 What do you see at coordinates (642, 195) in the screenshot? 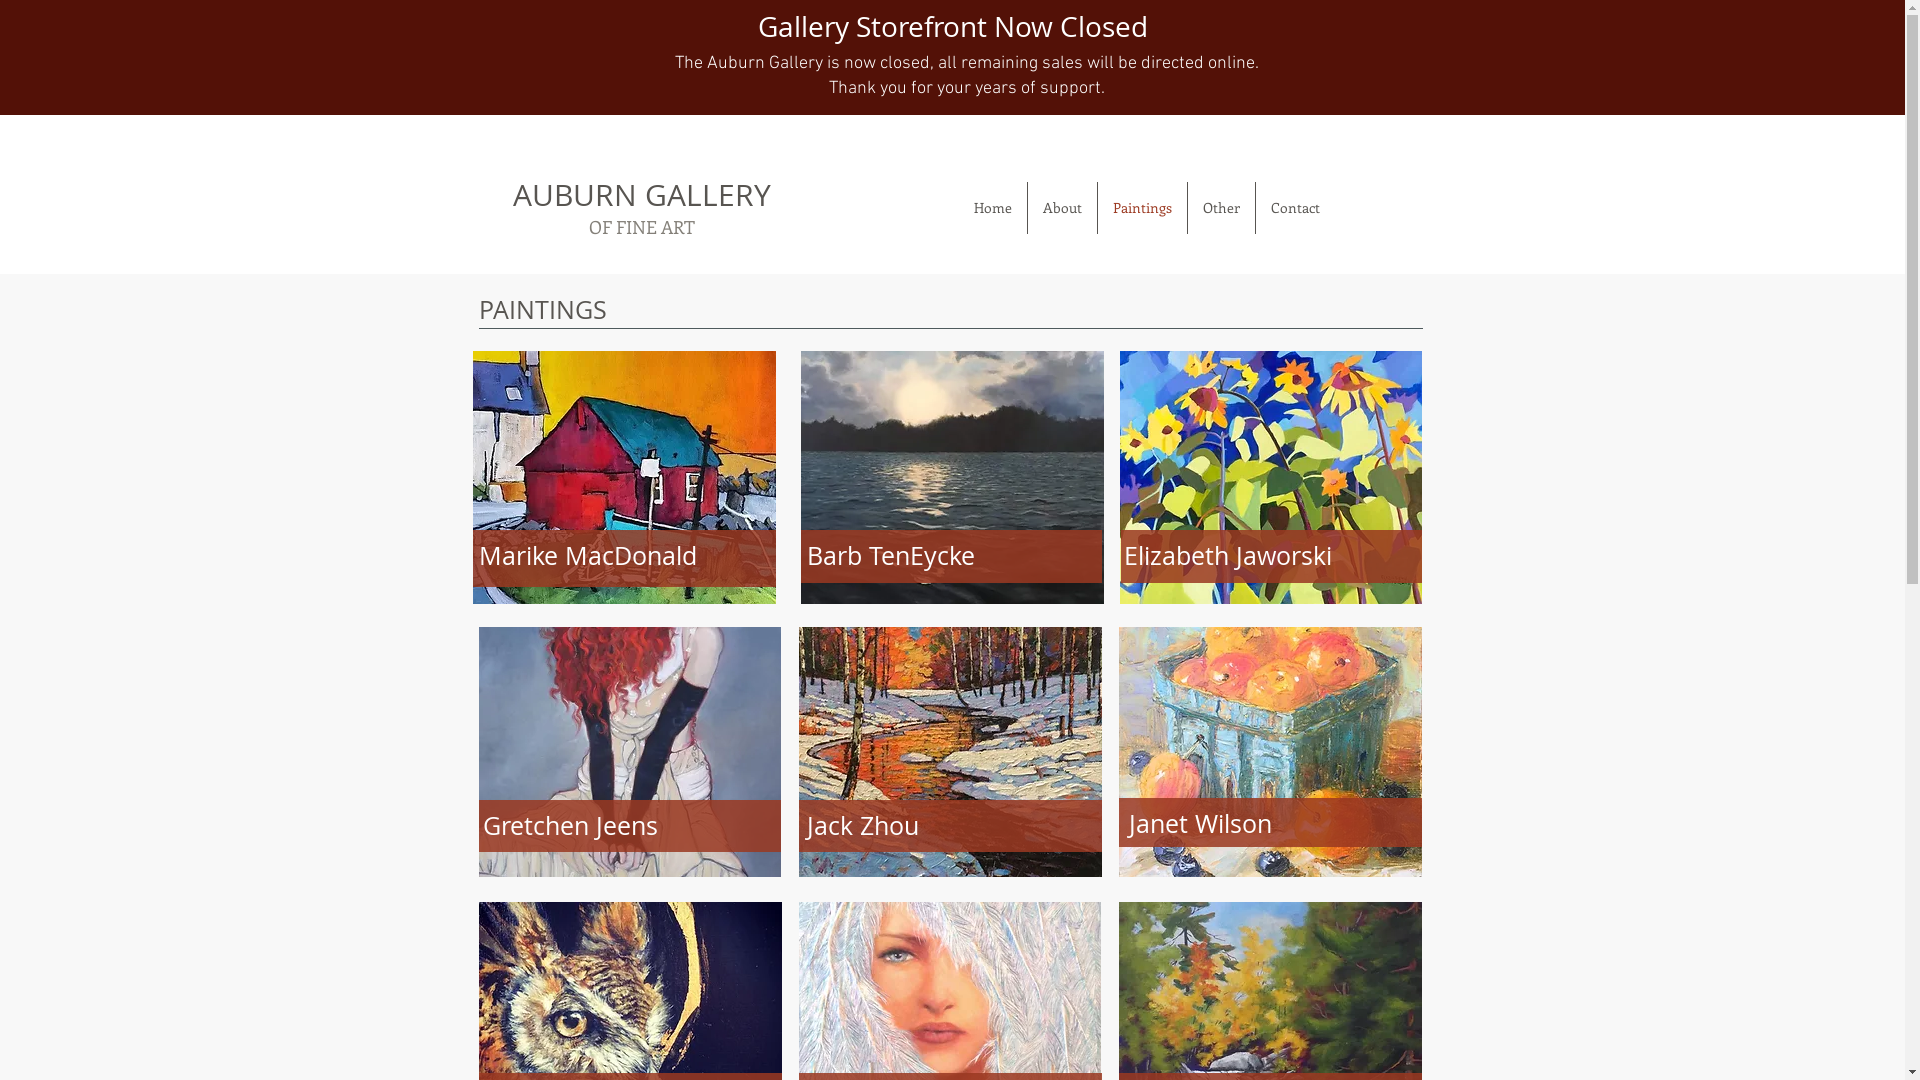
I see `AUBURN GALLERY` at bounding box center [642, 195].